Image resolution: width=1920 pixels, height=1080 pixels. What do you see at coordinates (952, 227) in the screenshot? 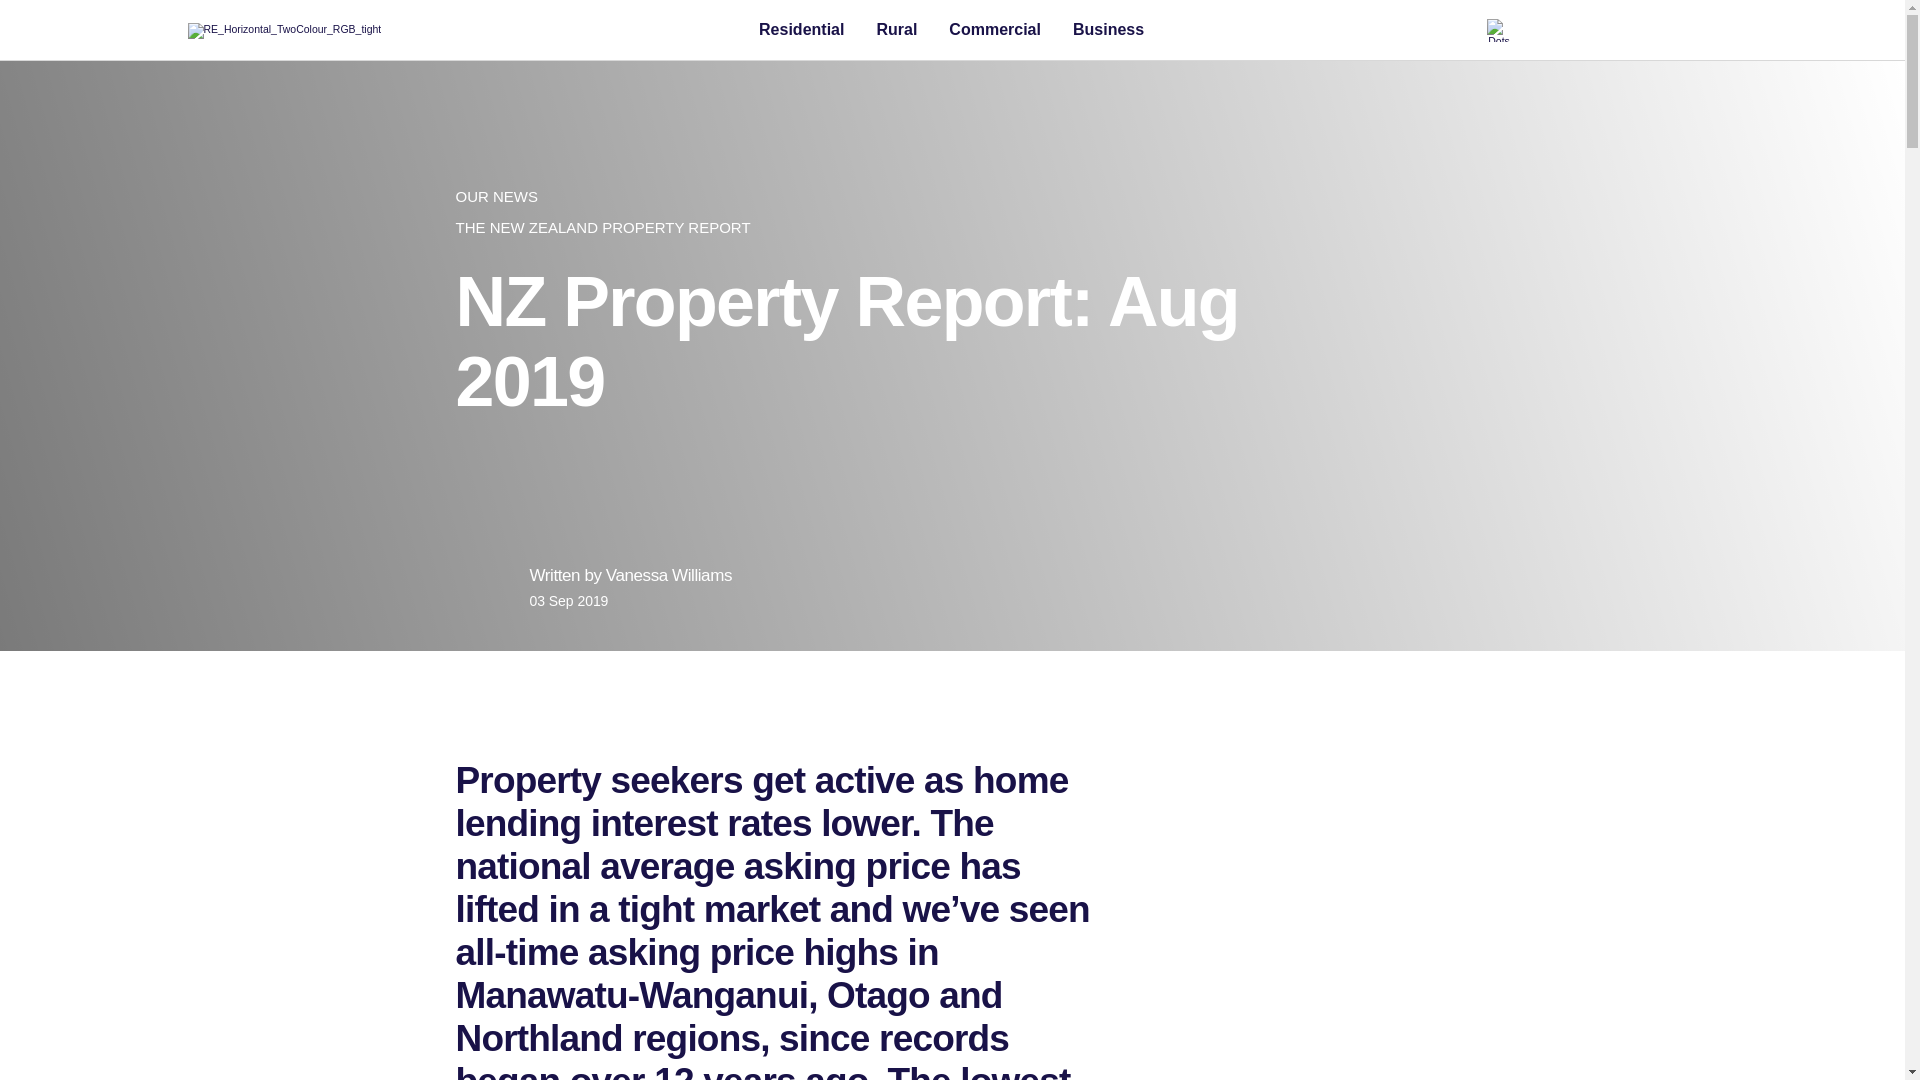
I see `THE NEW ZEALAND PROPERTY REPORT` at bounding box center [952, 227].